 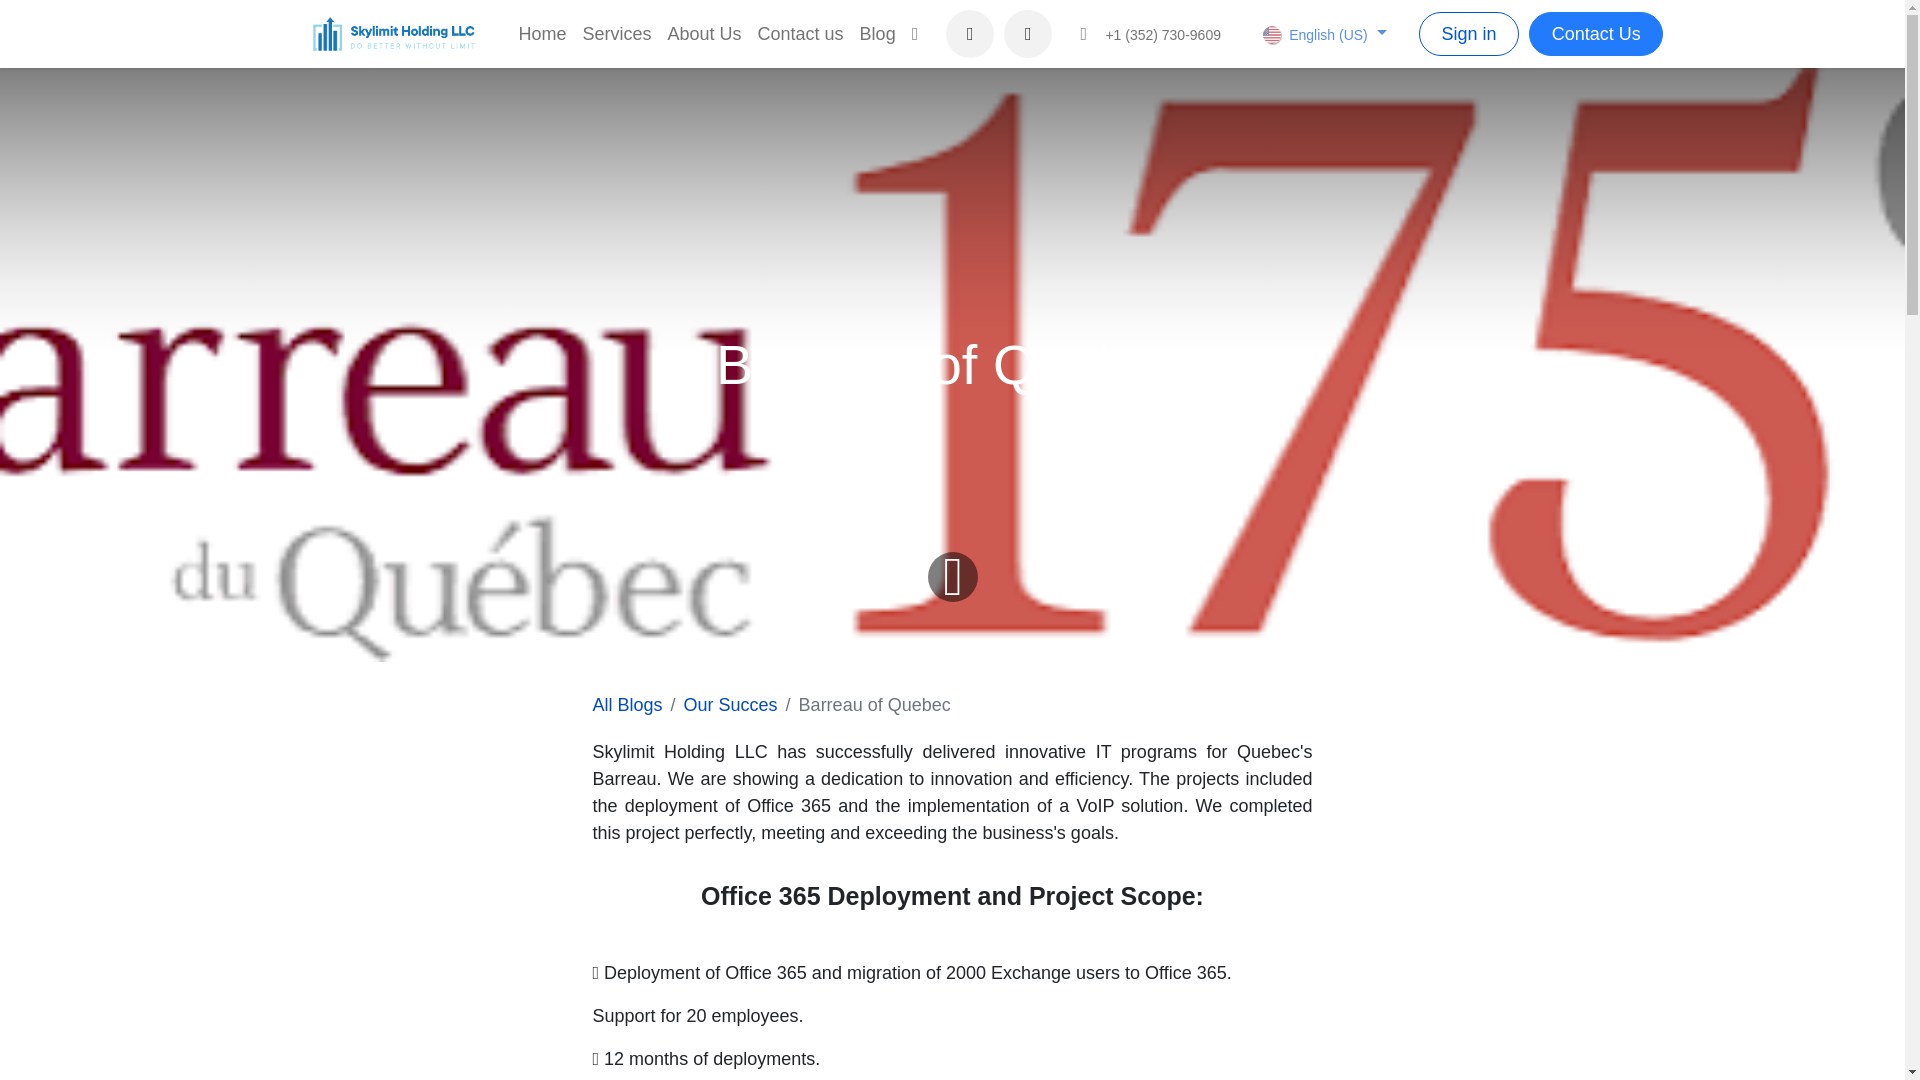 What do you see at coordinates (705, 33) in the screenshot?
I see `About Us` at bounding box center [705, 33].